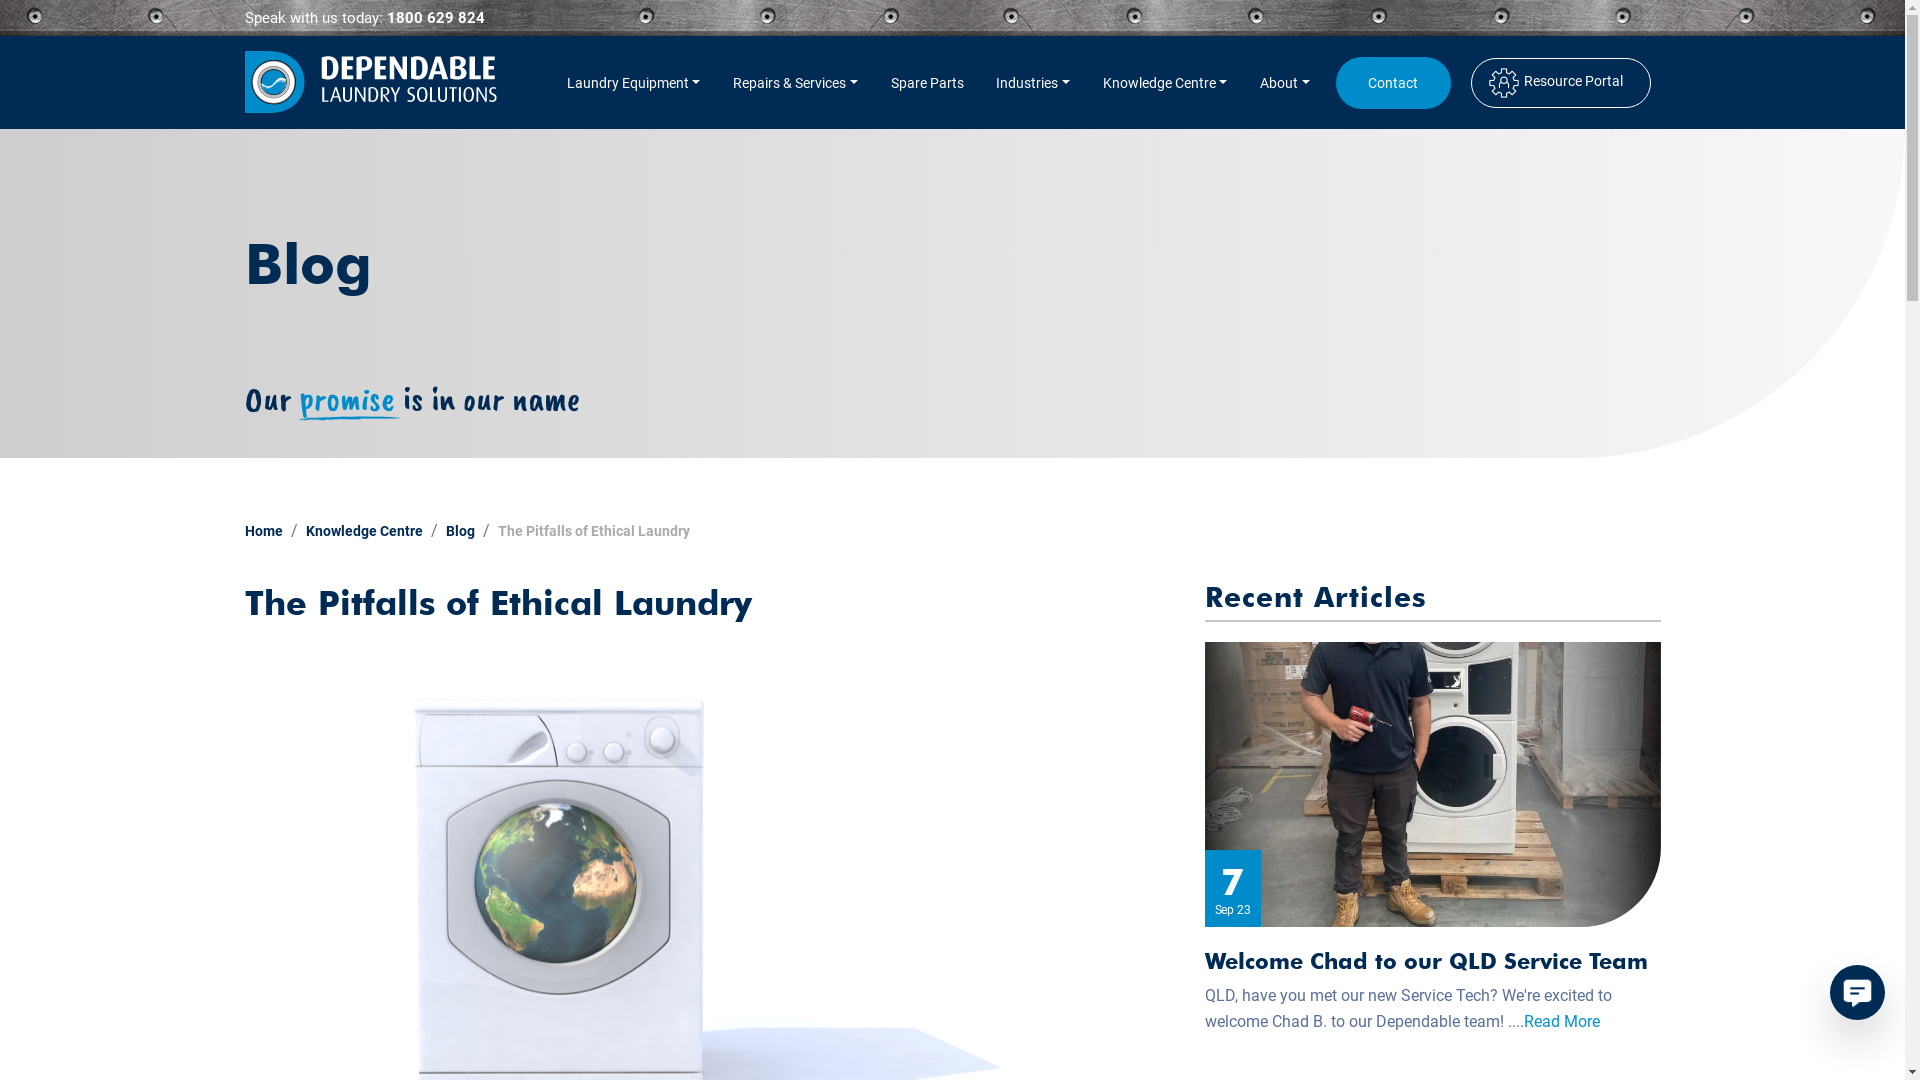  Describe the element at coordinates (796, 83) in the screenshot. I see `Repairs & Services` at that location.